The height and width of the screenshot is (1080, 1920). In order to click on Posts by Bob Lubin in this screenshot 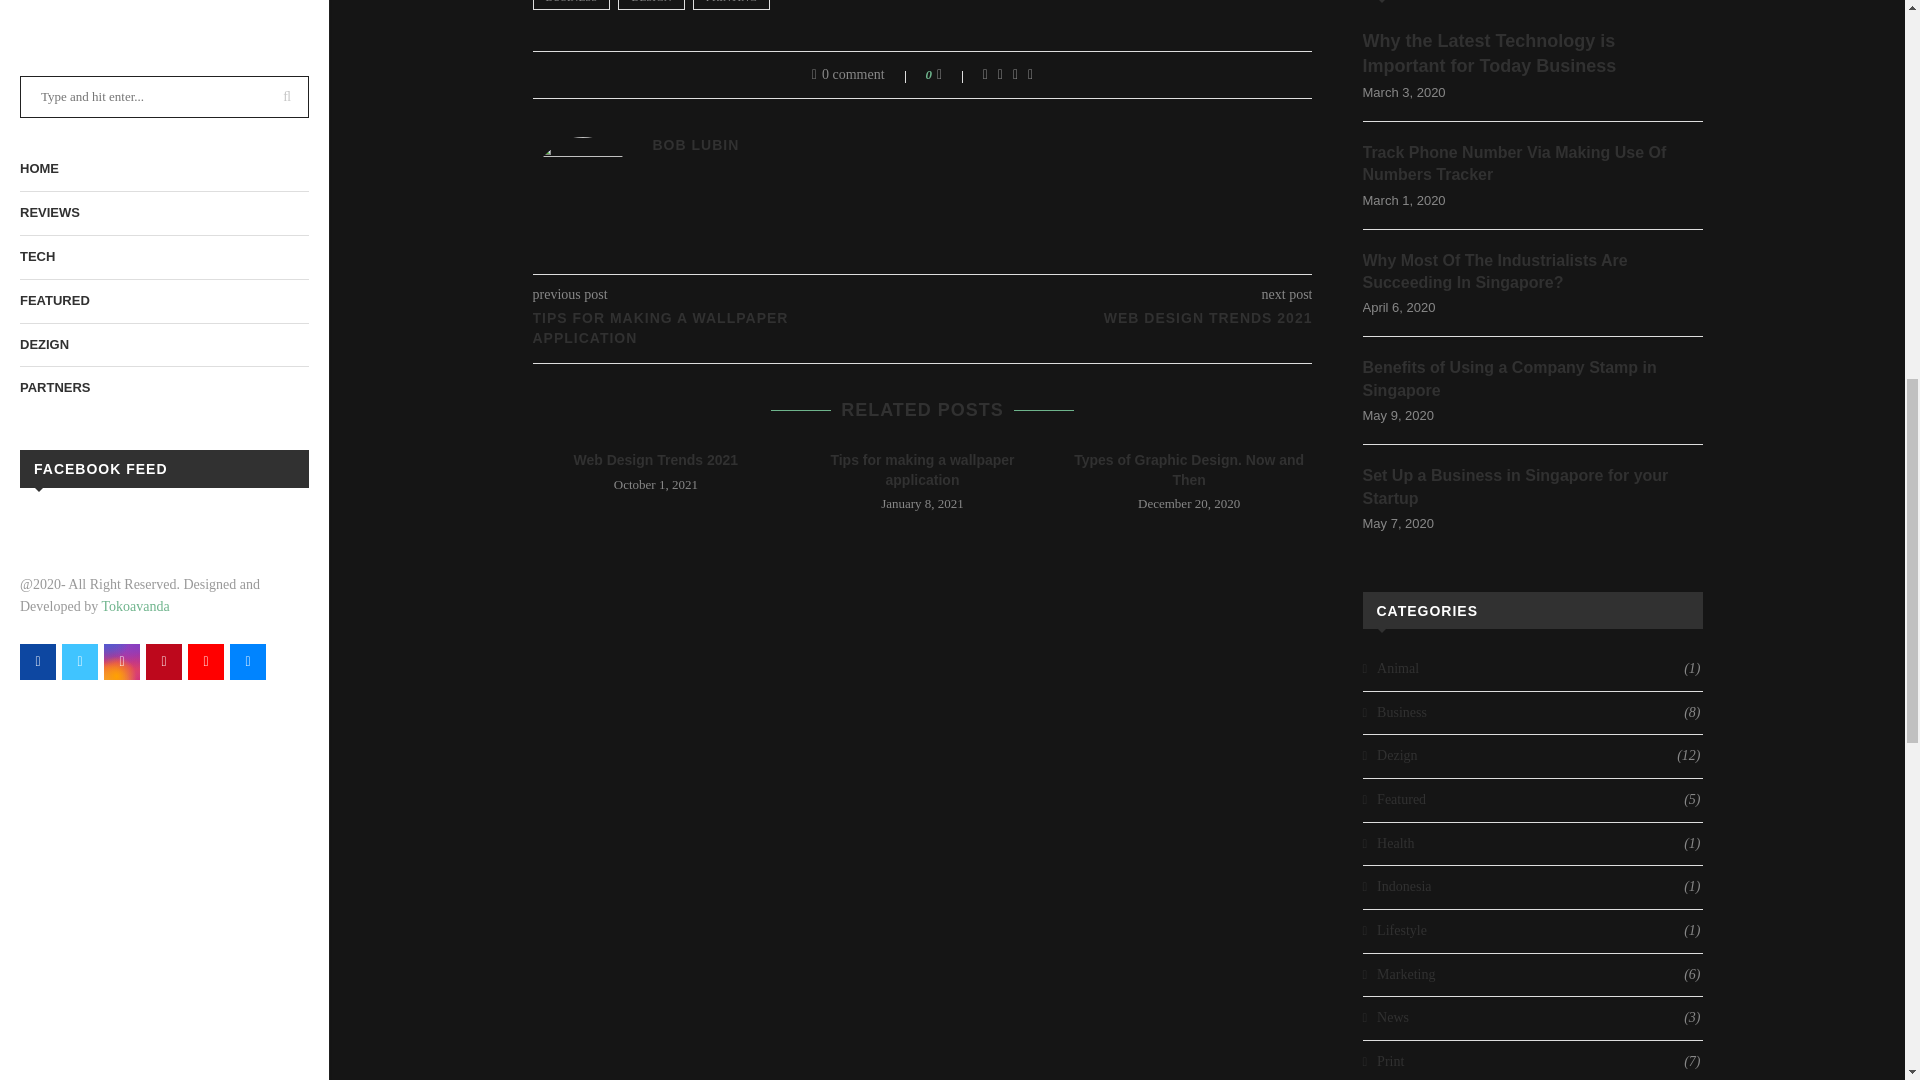, I will do `click(696, 145)`.